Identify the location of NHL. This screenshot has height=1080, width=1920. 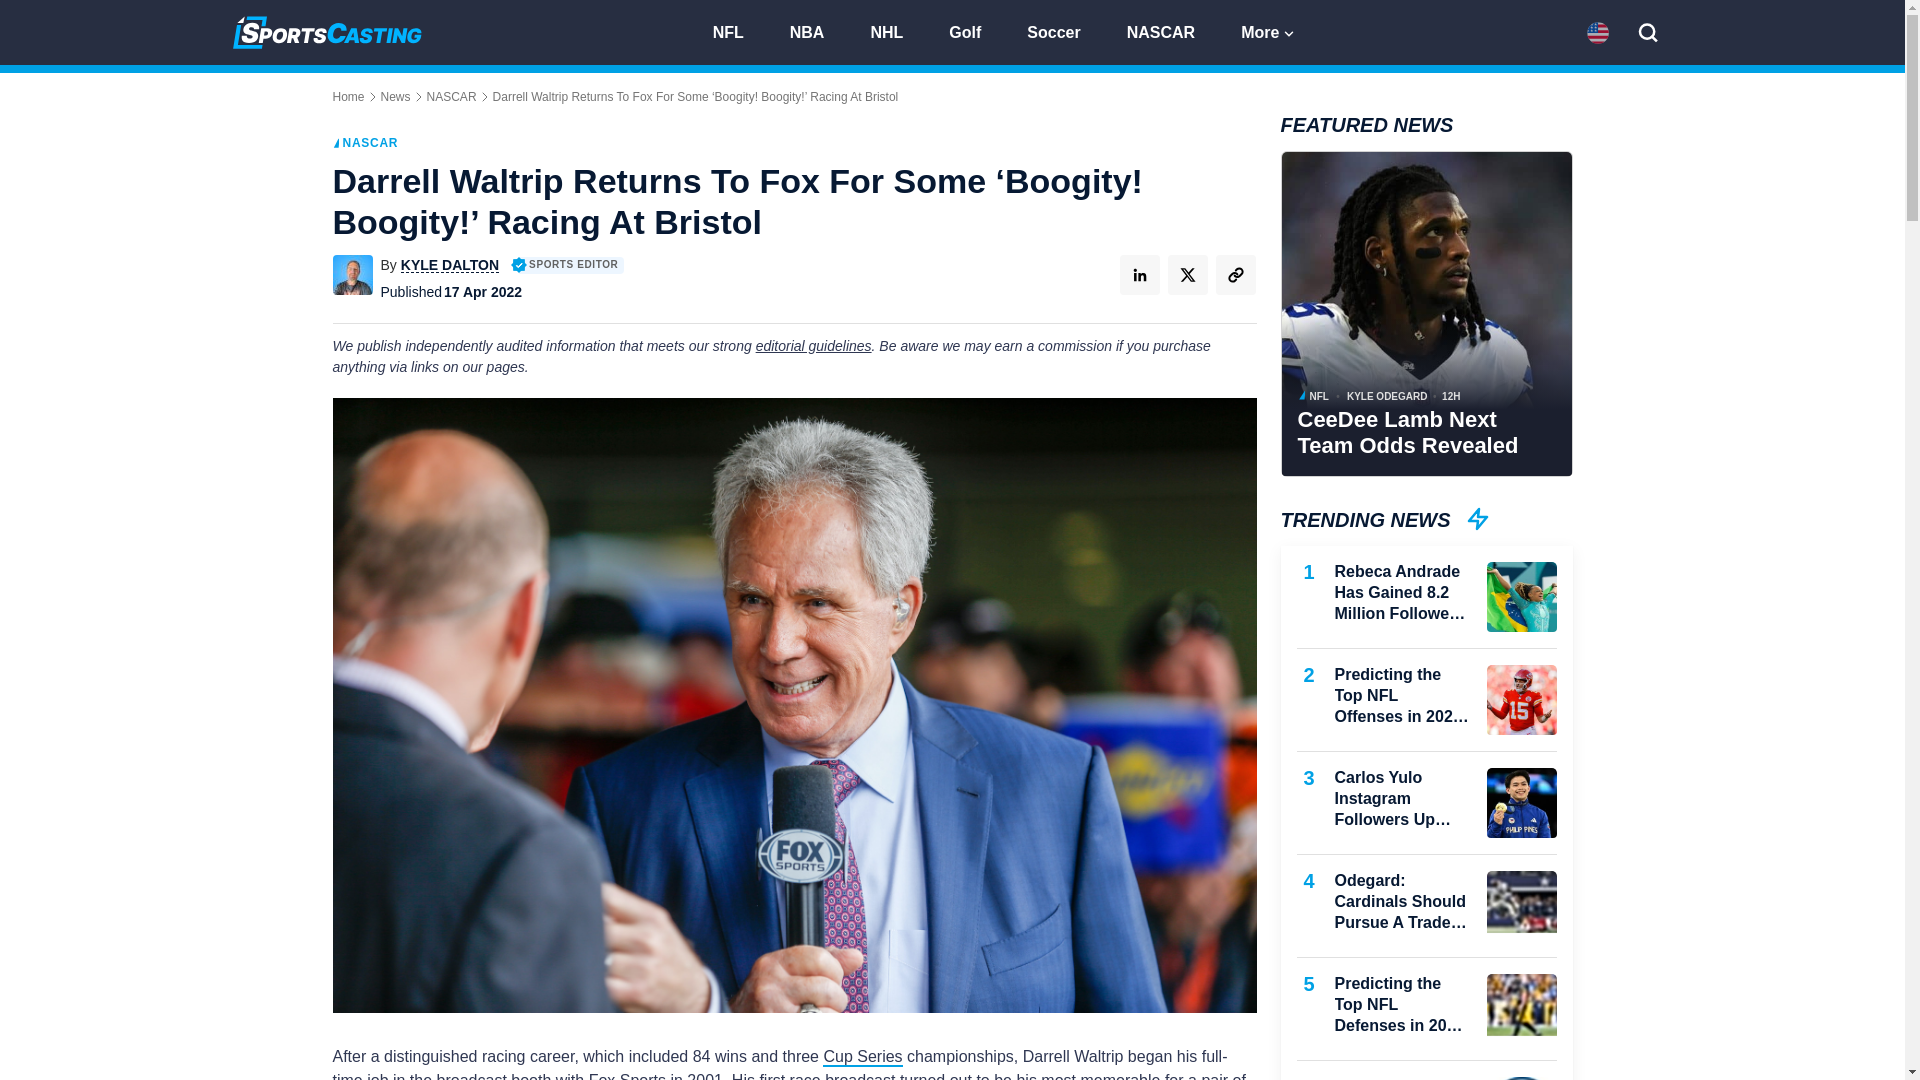
(896, 30).